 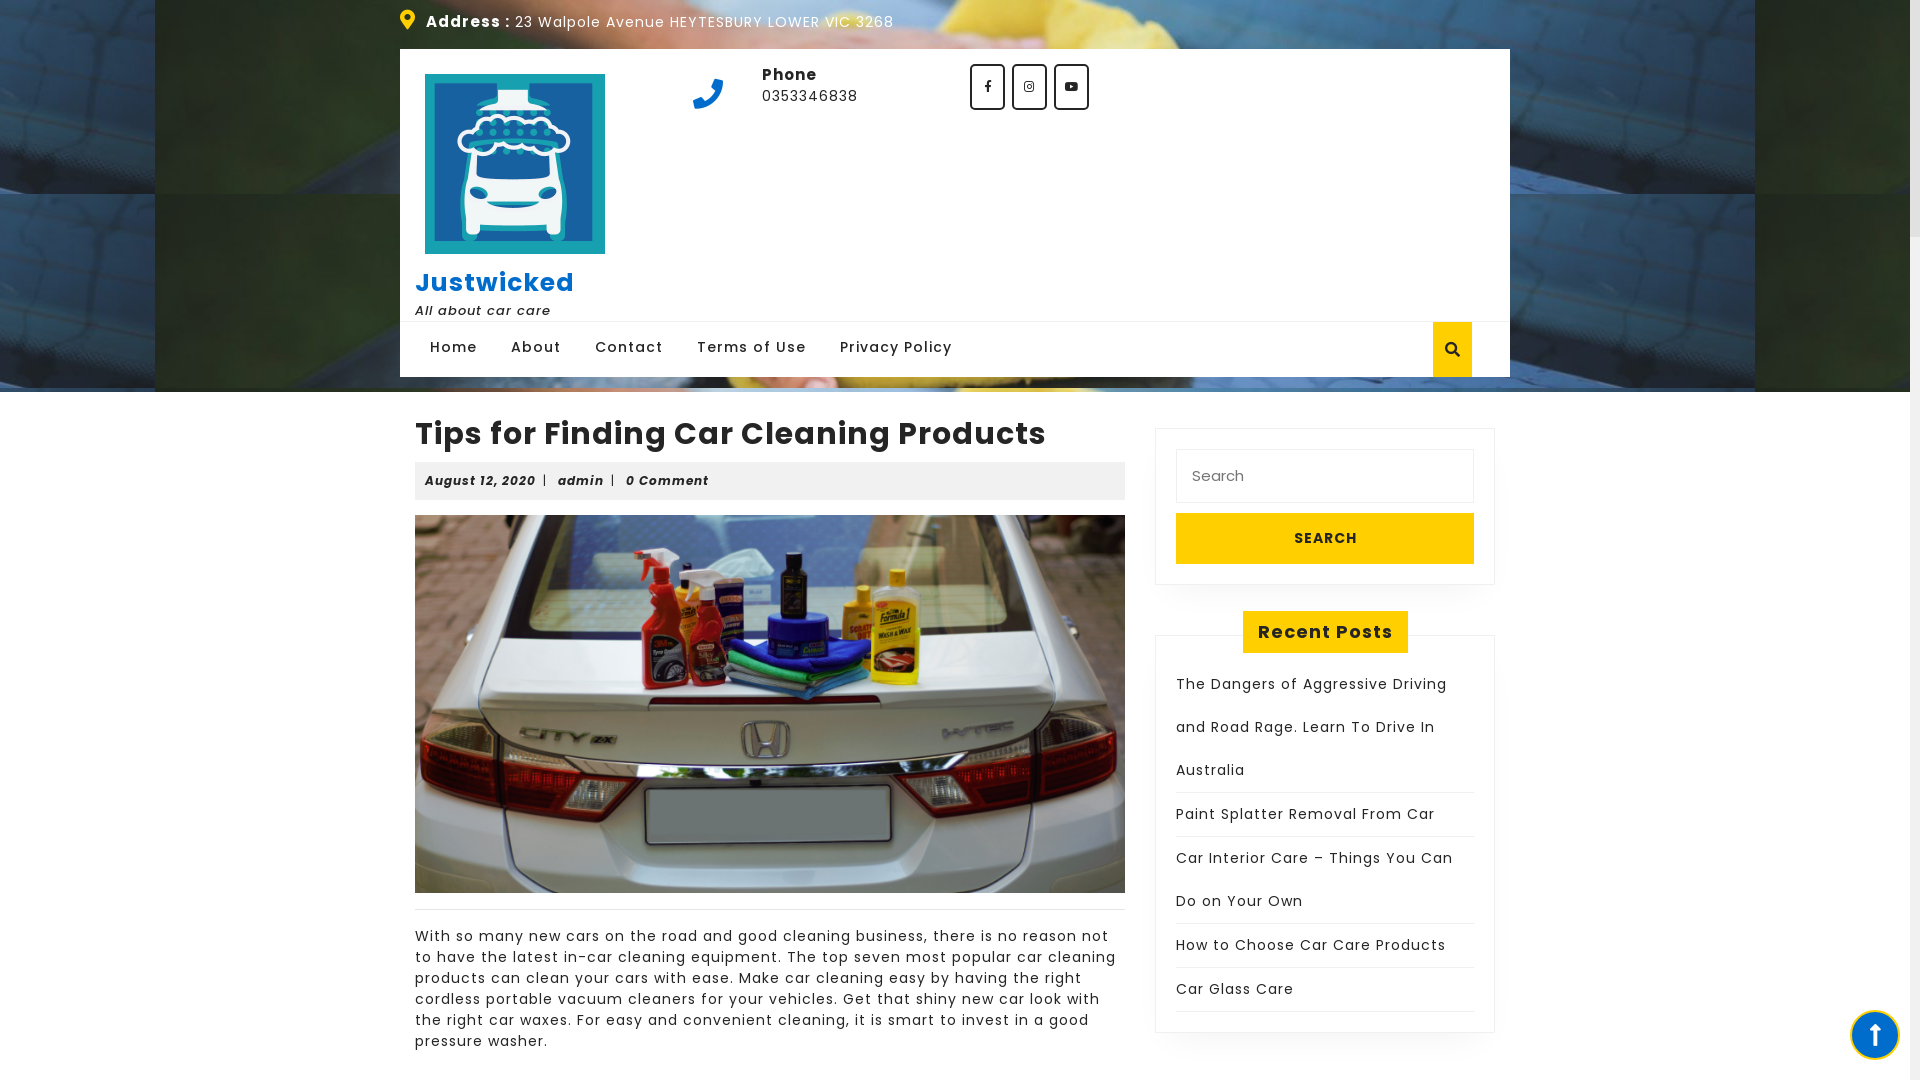 I want to click on August 12, 2020
August 12, 2020, so click(x=480, y=480).